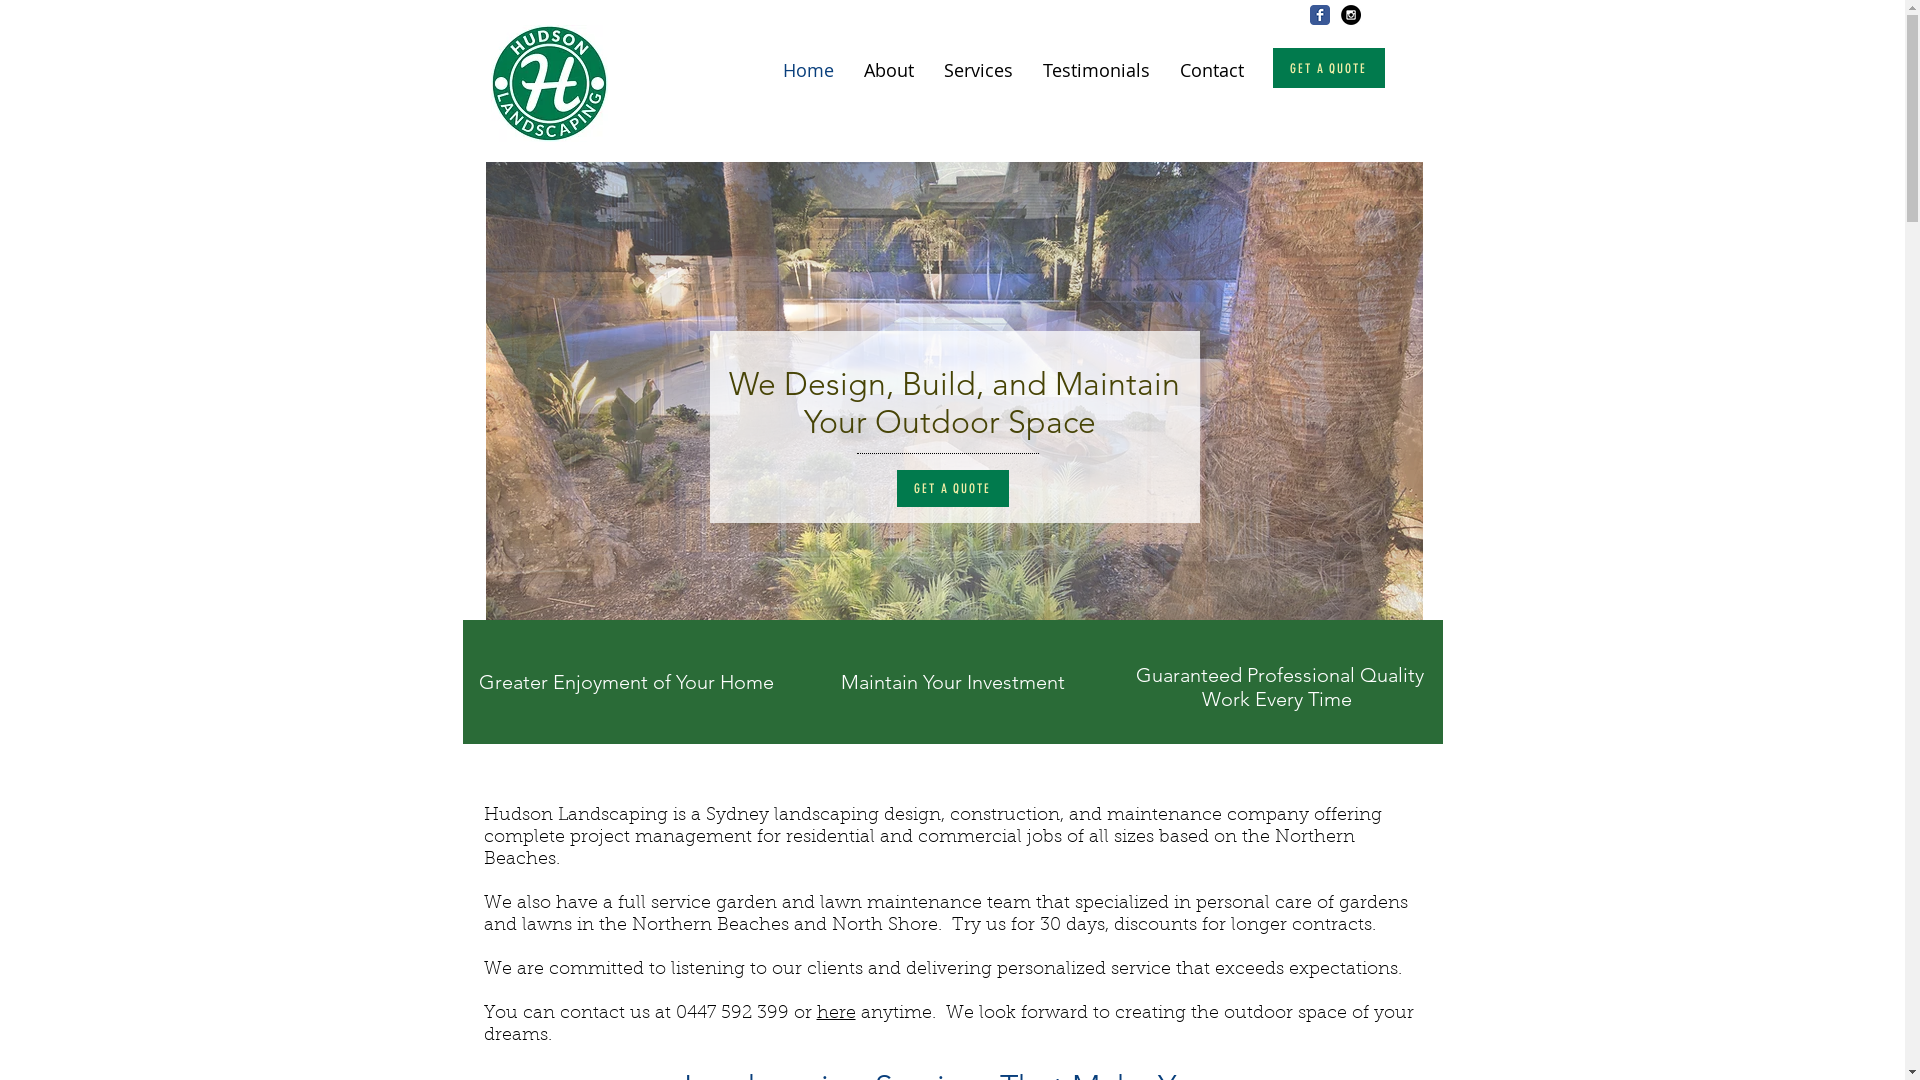 The width and height of the screenshot is (1920, 1080). I want to click on GET A QUOTE, so click(1328, 68).